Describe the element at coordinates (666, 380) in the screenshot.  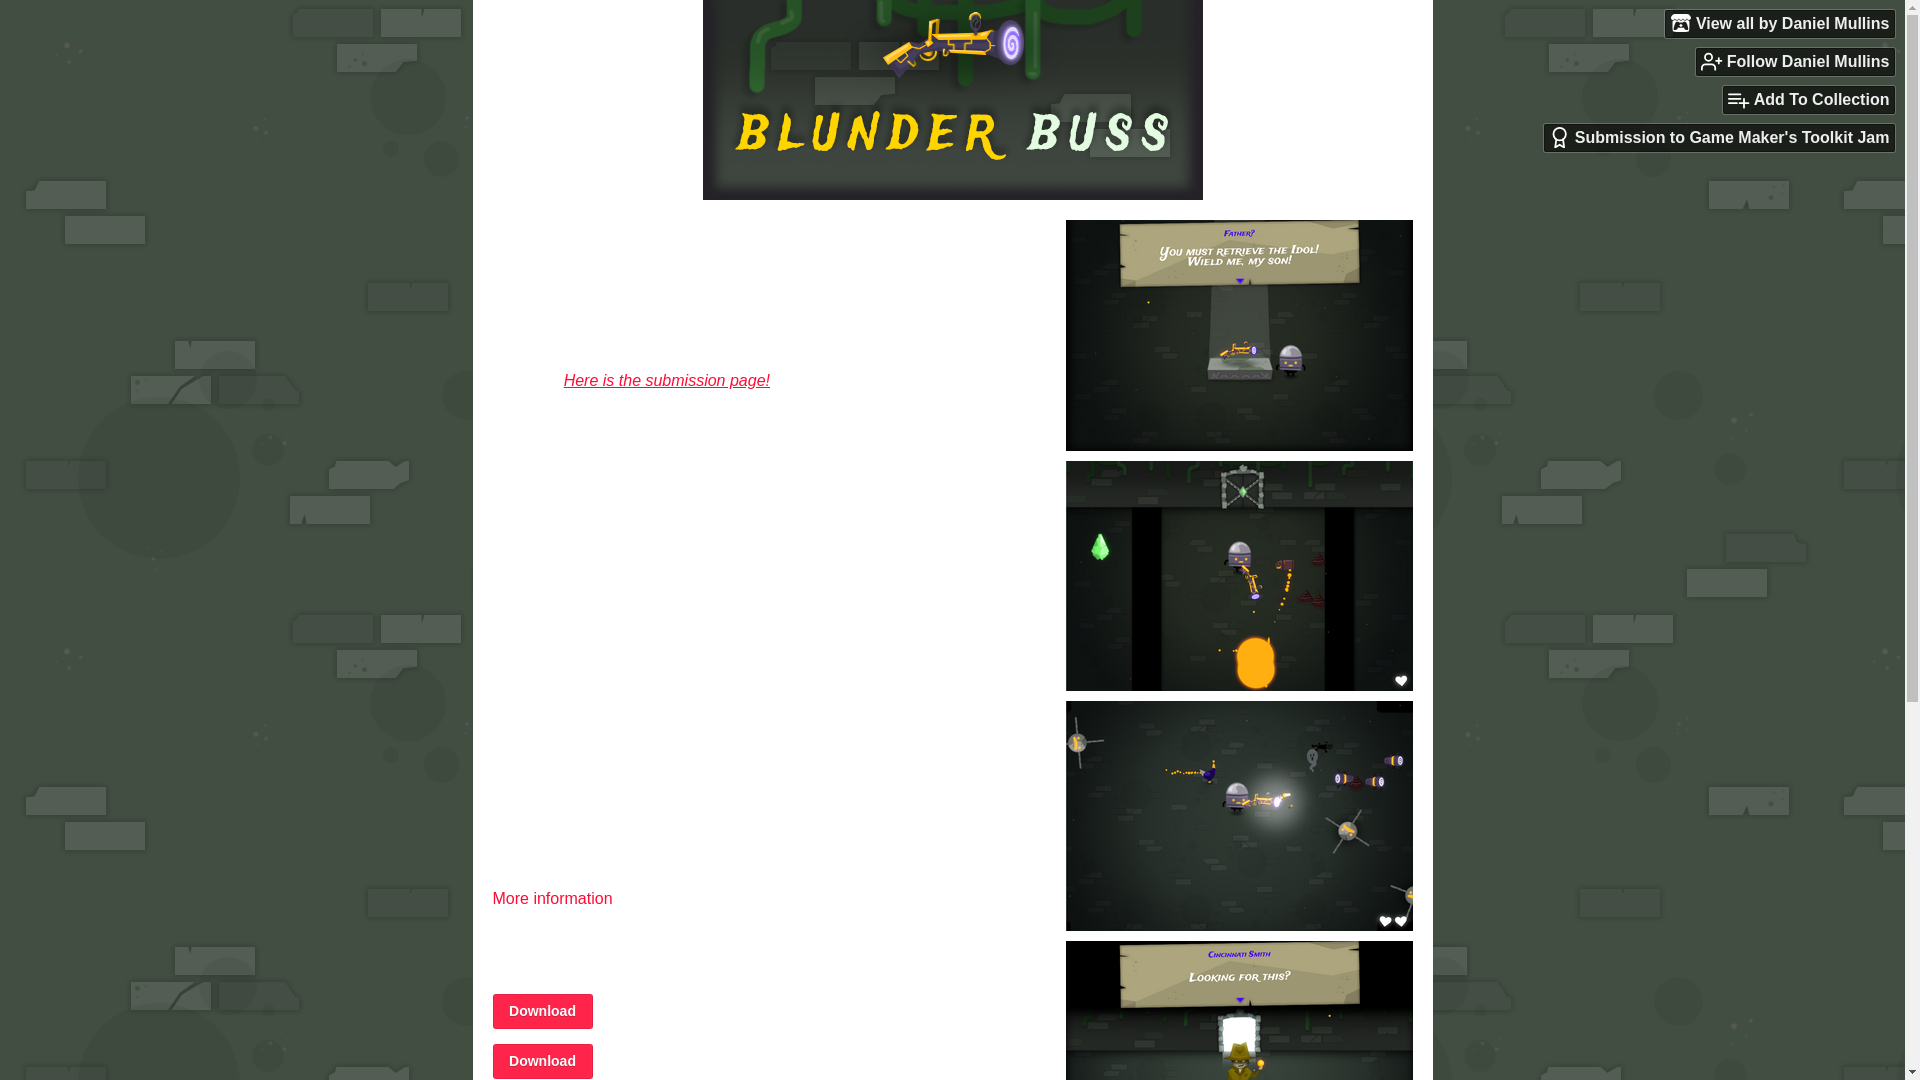
I see `Here is the submission page!` at that location.